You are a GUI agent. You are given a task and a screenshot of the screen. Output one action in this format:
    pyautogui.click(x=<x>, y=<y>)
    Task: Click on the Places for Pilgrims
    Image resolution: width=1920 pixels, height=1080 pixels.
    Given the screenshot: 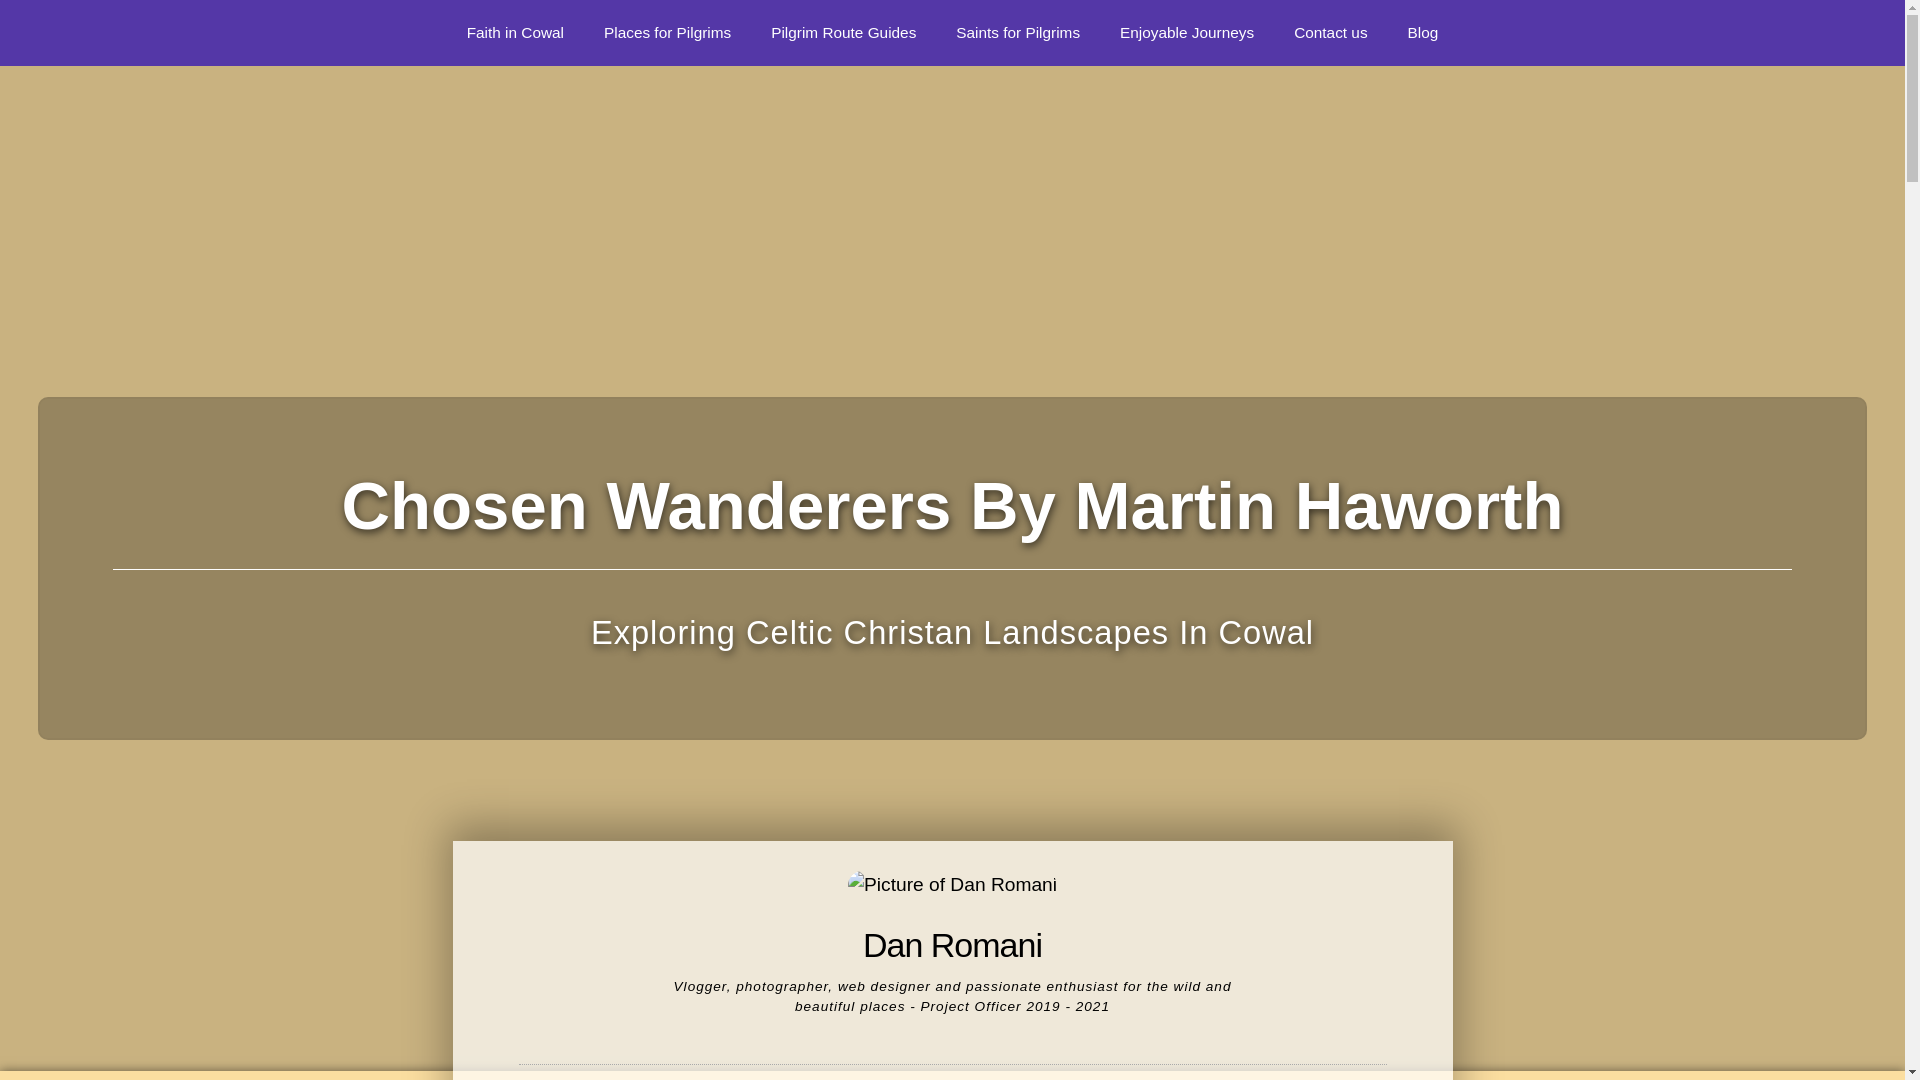 What is the action you would take?
    pyautogui.click(x=666, y=32)
    